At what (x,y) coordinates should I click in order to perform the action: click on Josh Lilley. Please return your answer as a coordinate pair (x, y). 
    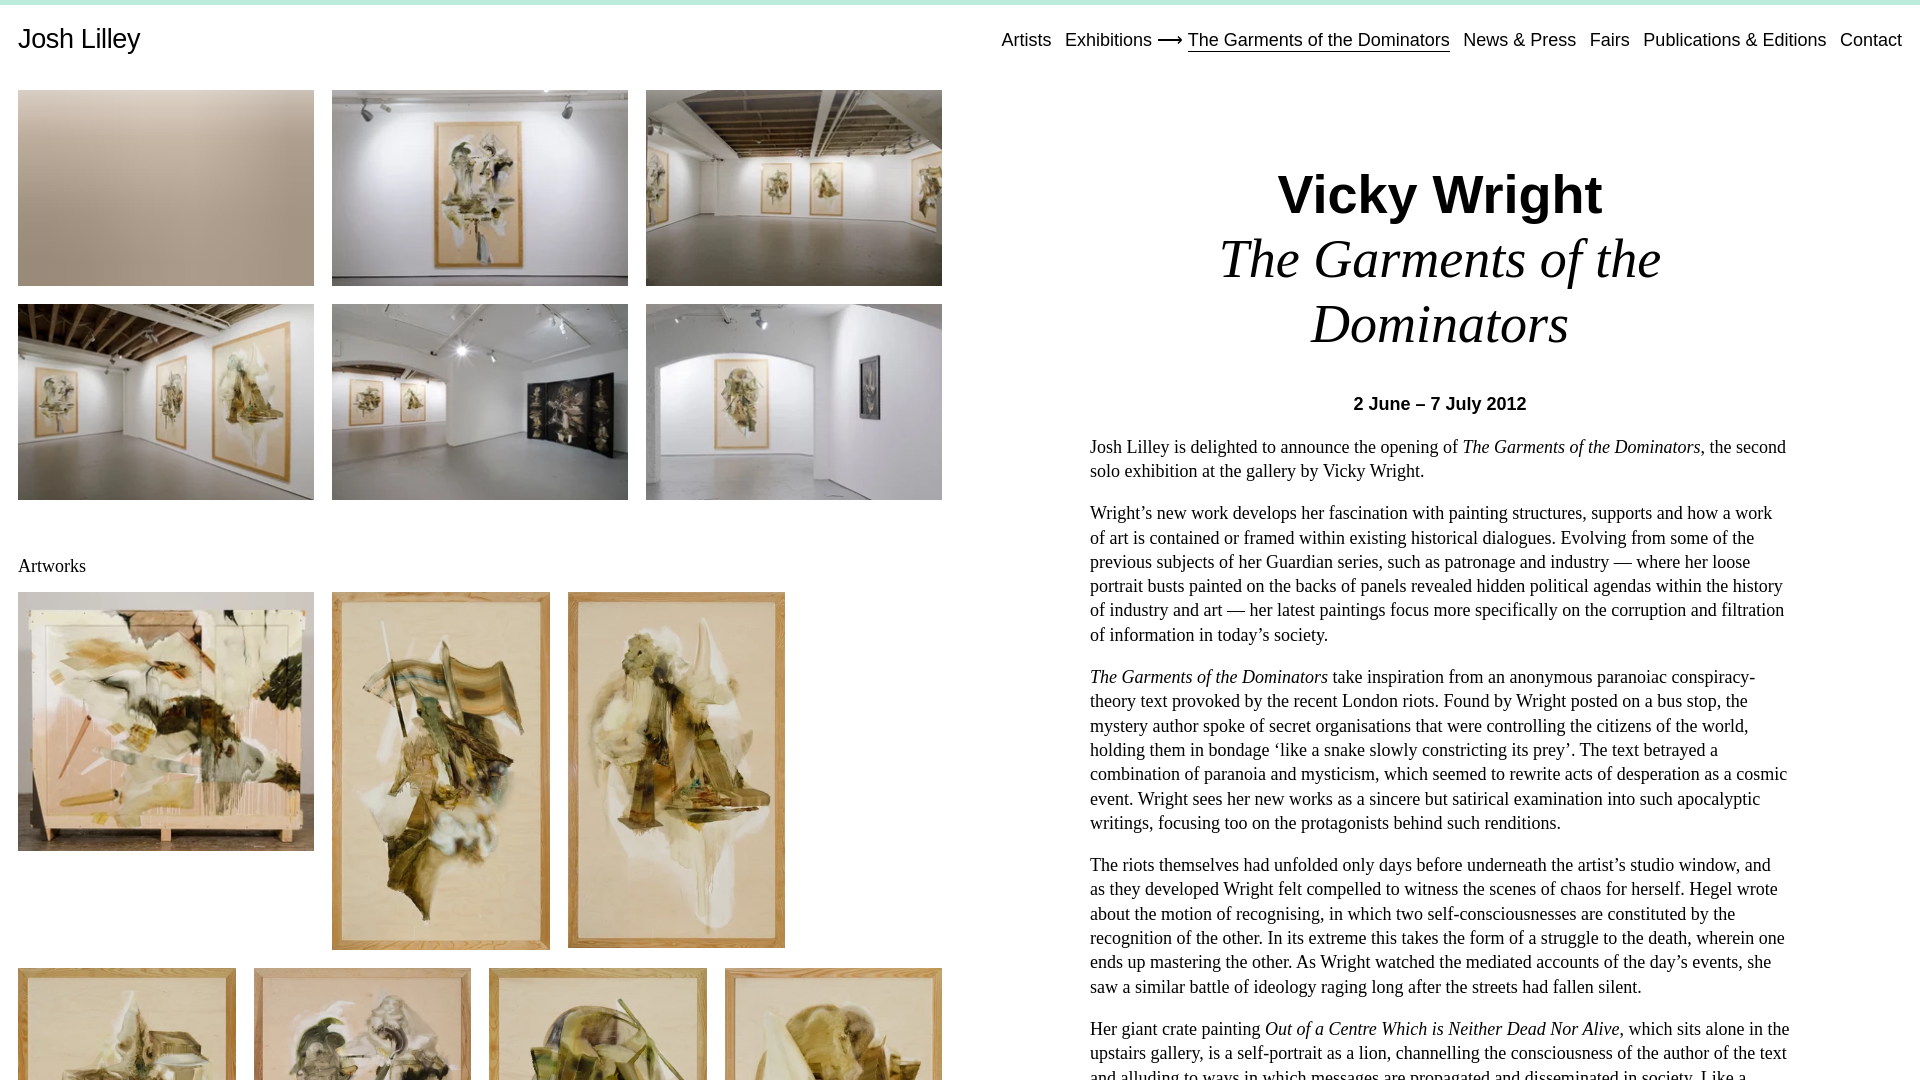
    Looking at the image, I should click on (78, 38).